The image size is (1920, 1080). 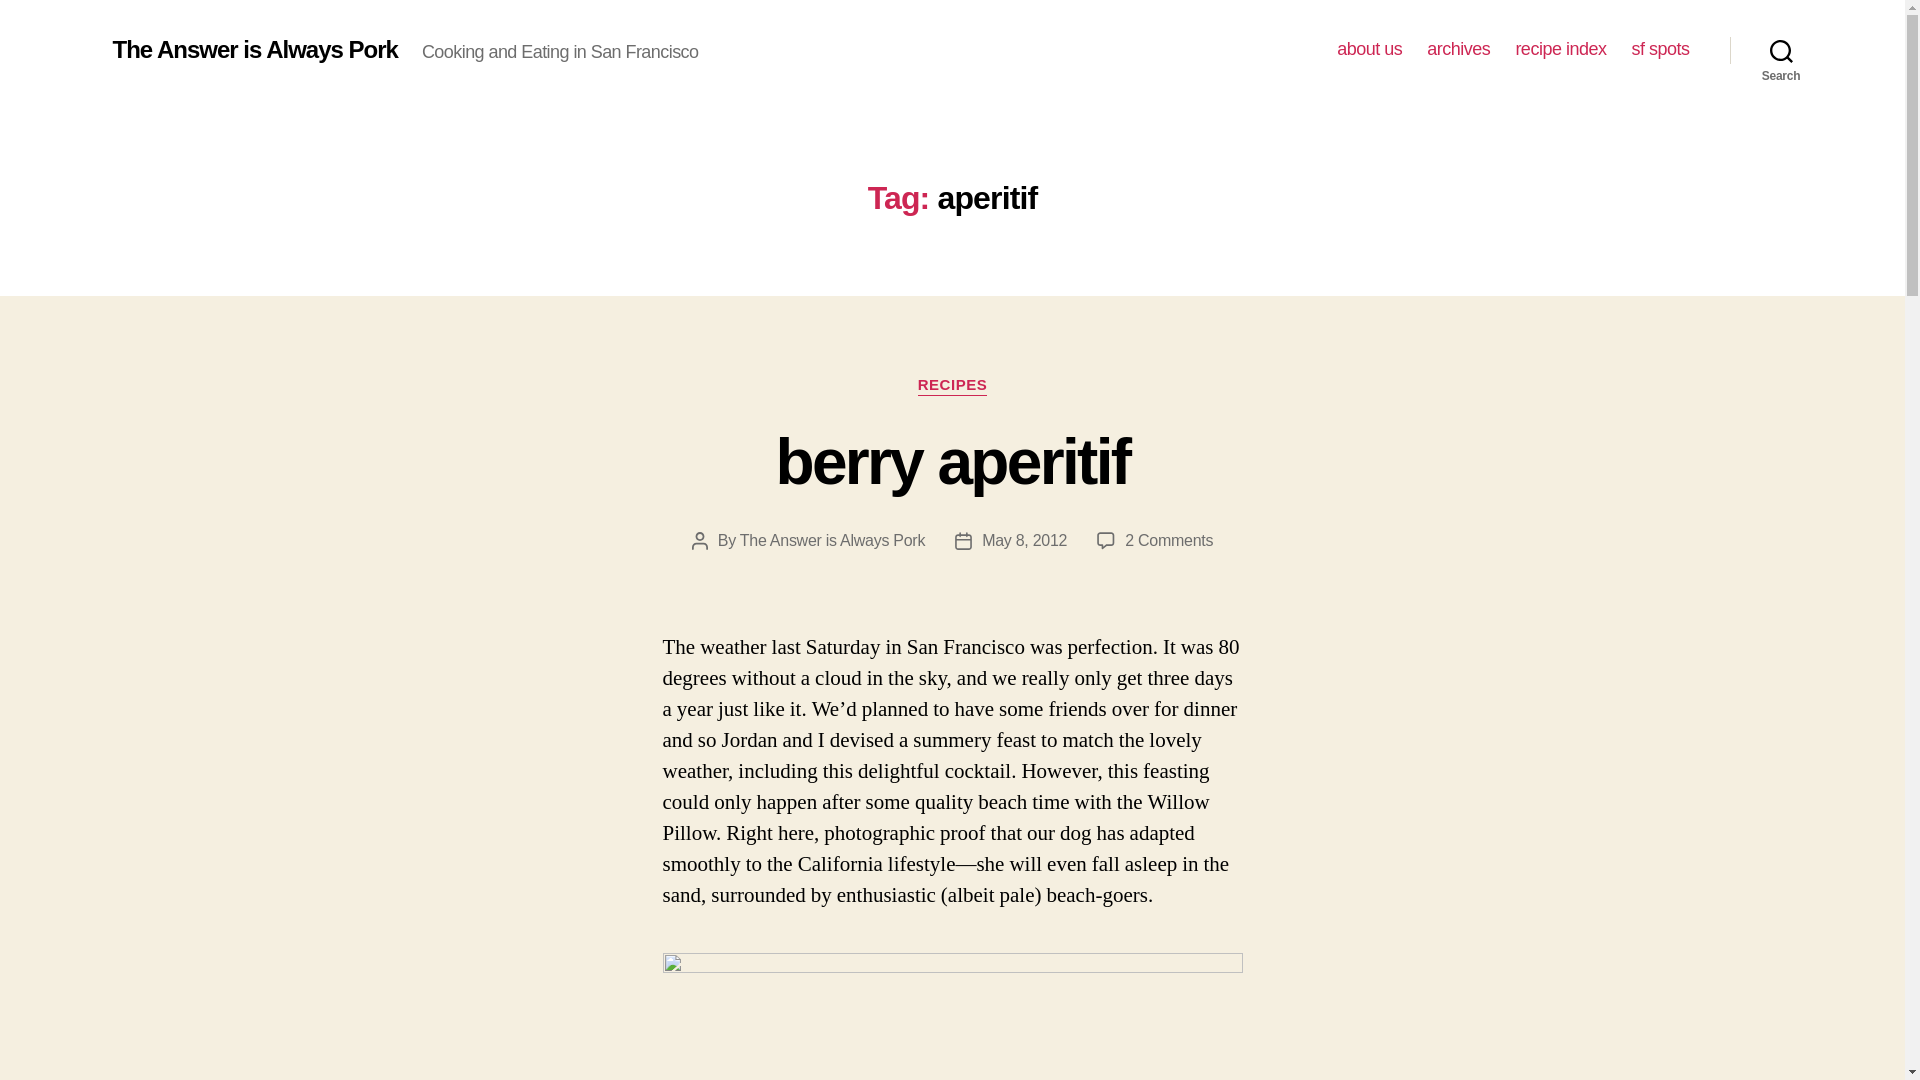 I want to click on May 8, 2012, so click(x=1024, y=540).